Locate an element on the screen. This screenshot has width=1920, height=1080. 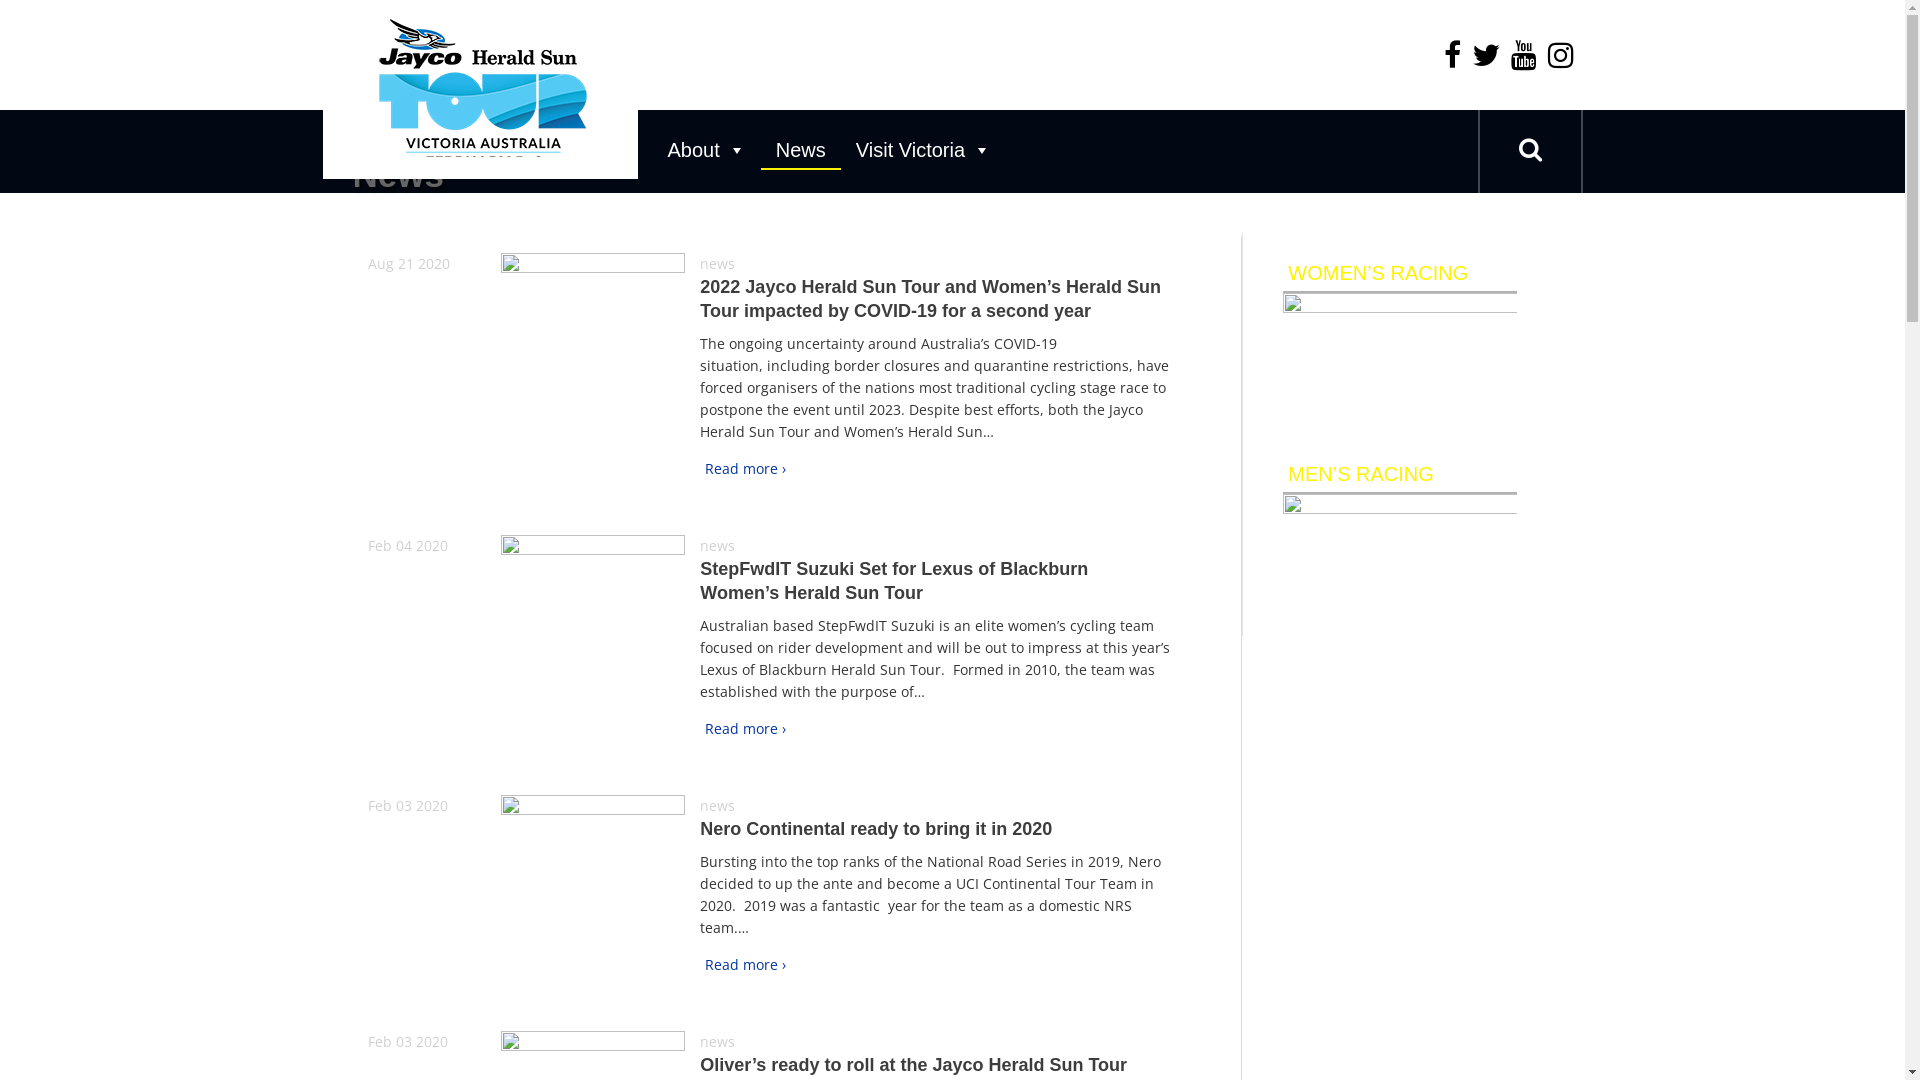
Nero Continental ready to bring it in 2020 is located at coordinates (876, 829).